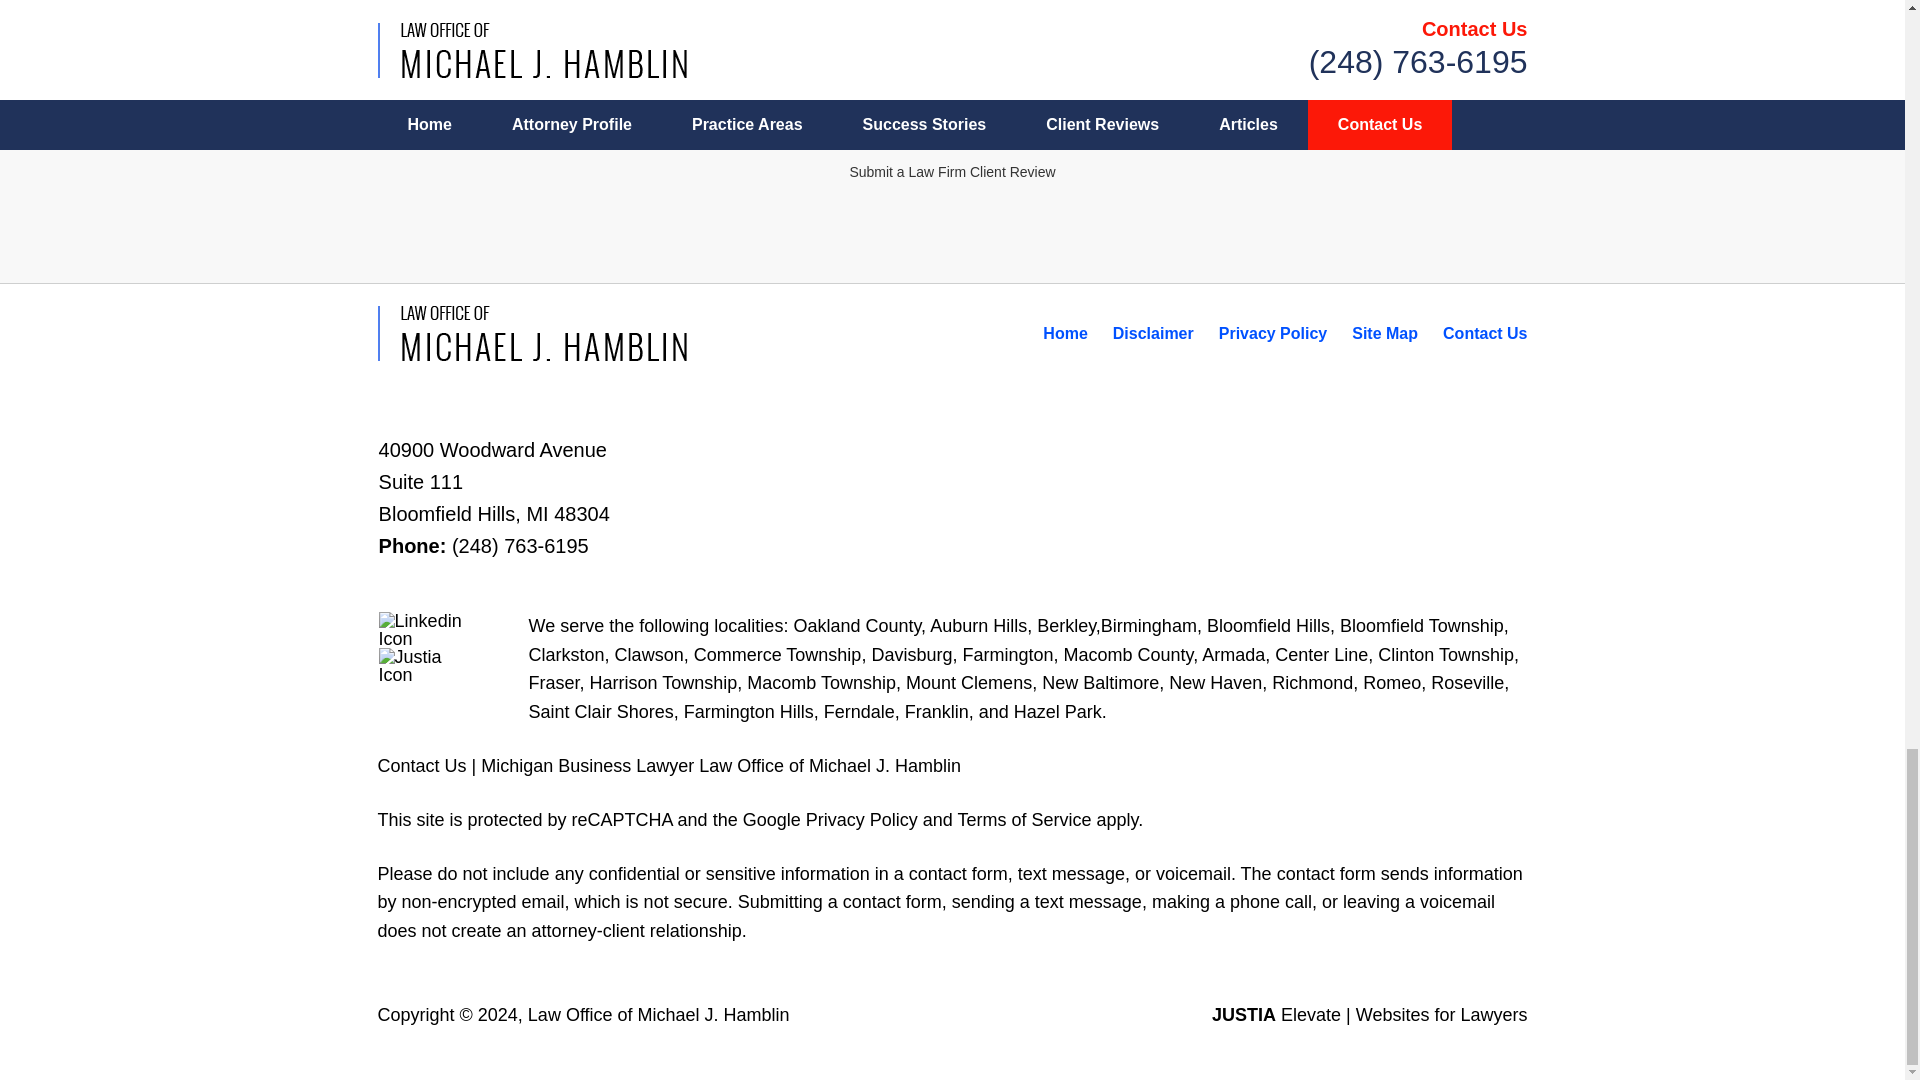 Image resolution: width=1920 pixels, height=1080 pixels. I want to click on Law Office of Michael J. Hamblin, so click(658, 1014).